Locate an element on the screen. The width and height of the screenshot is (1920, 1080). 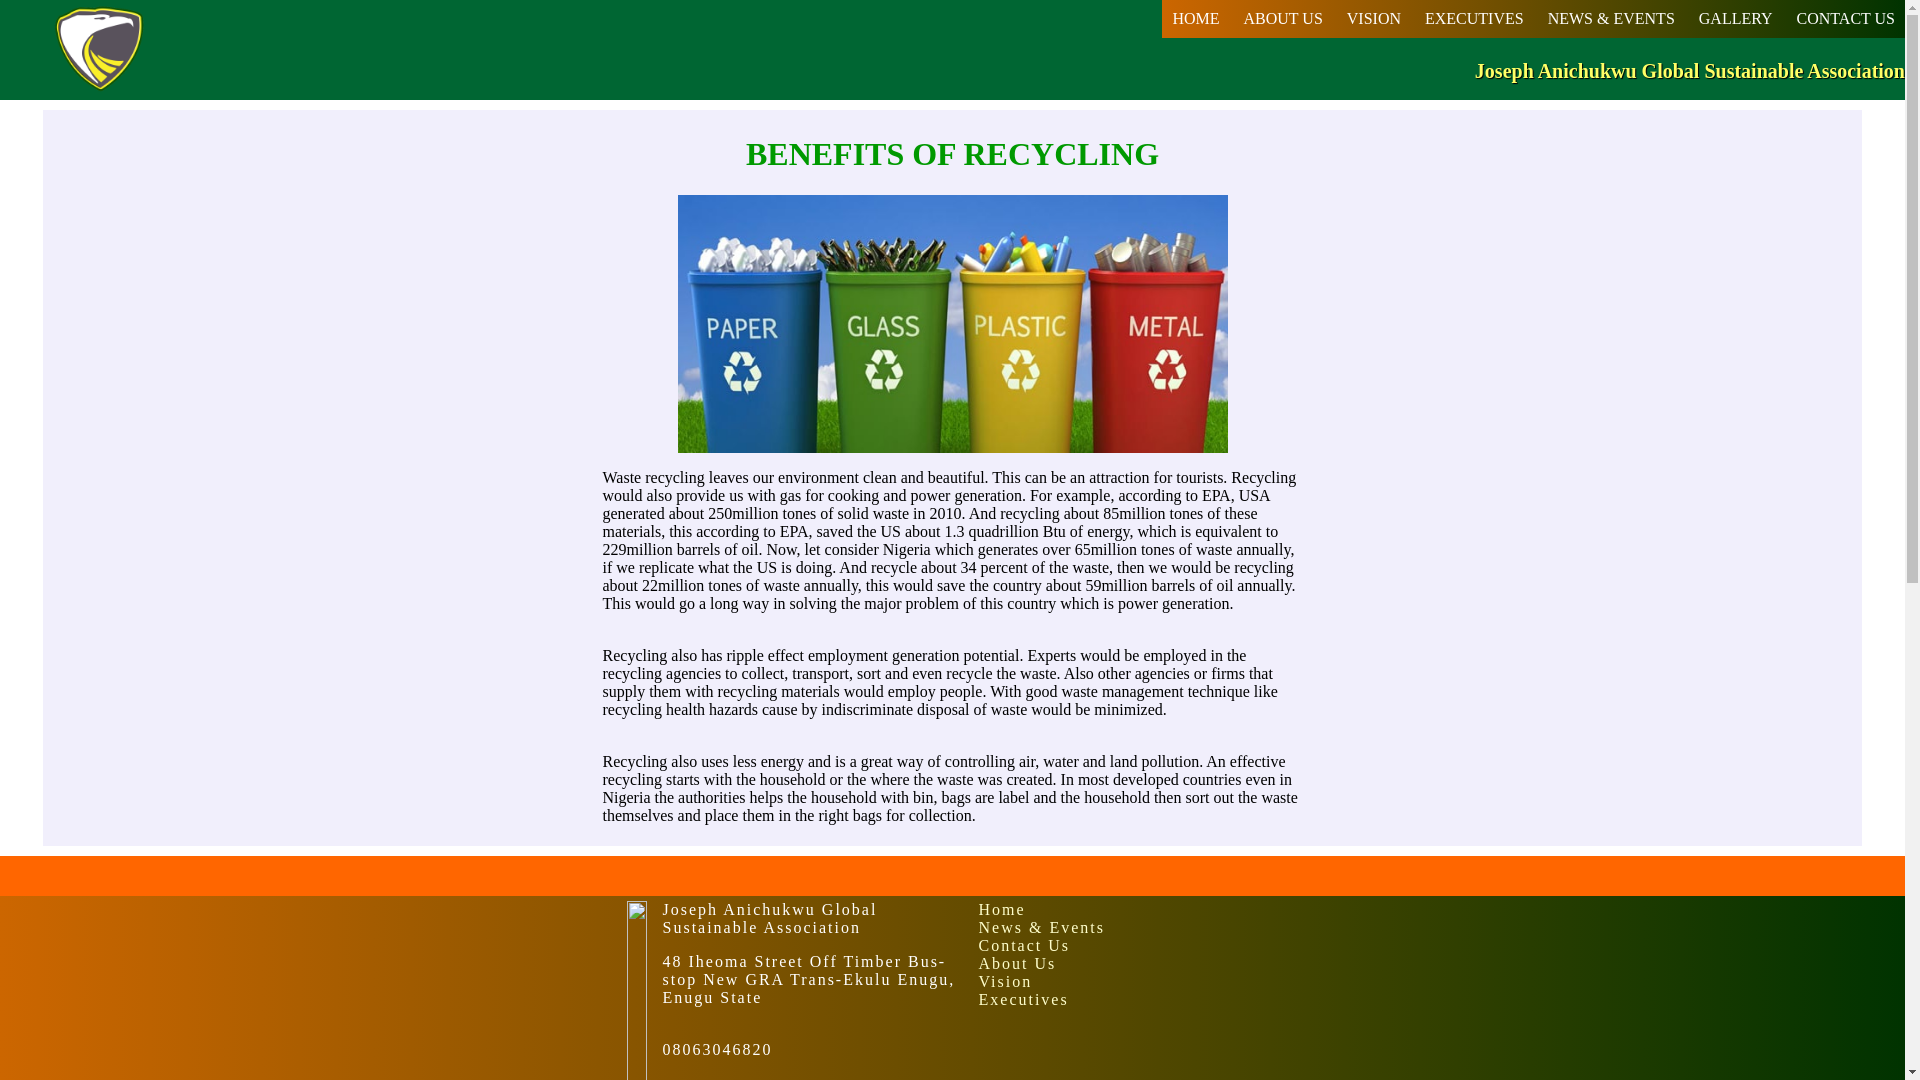
HOME is located at coordinates (1194, 18).